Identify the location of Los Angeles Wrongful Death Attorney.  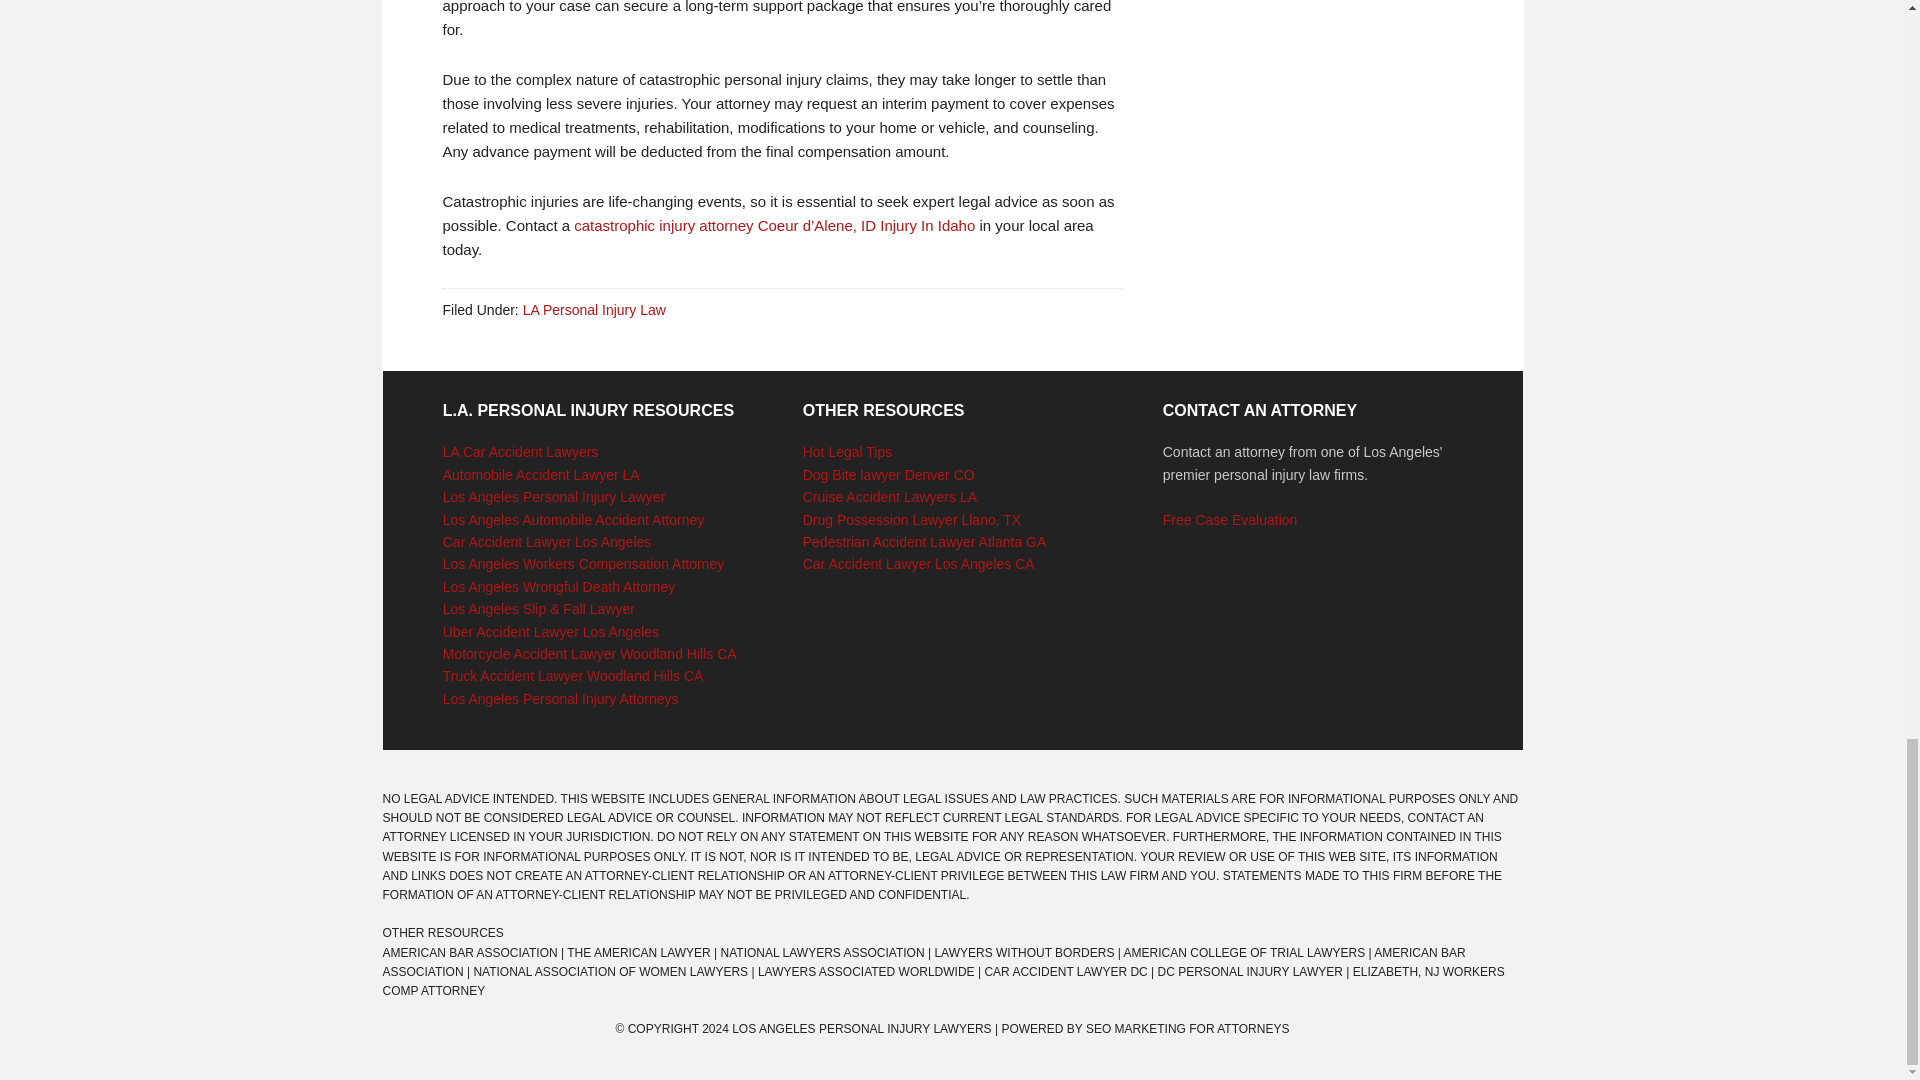
(559, 586).